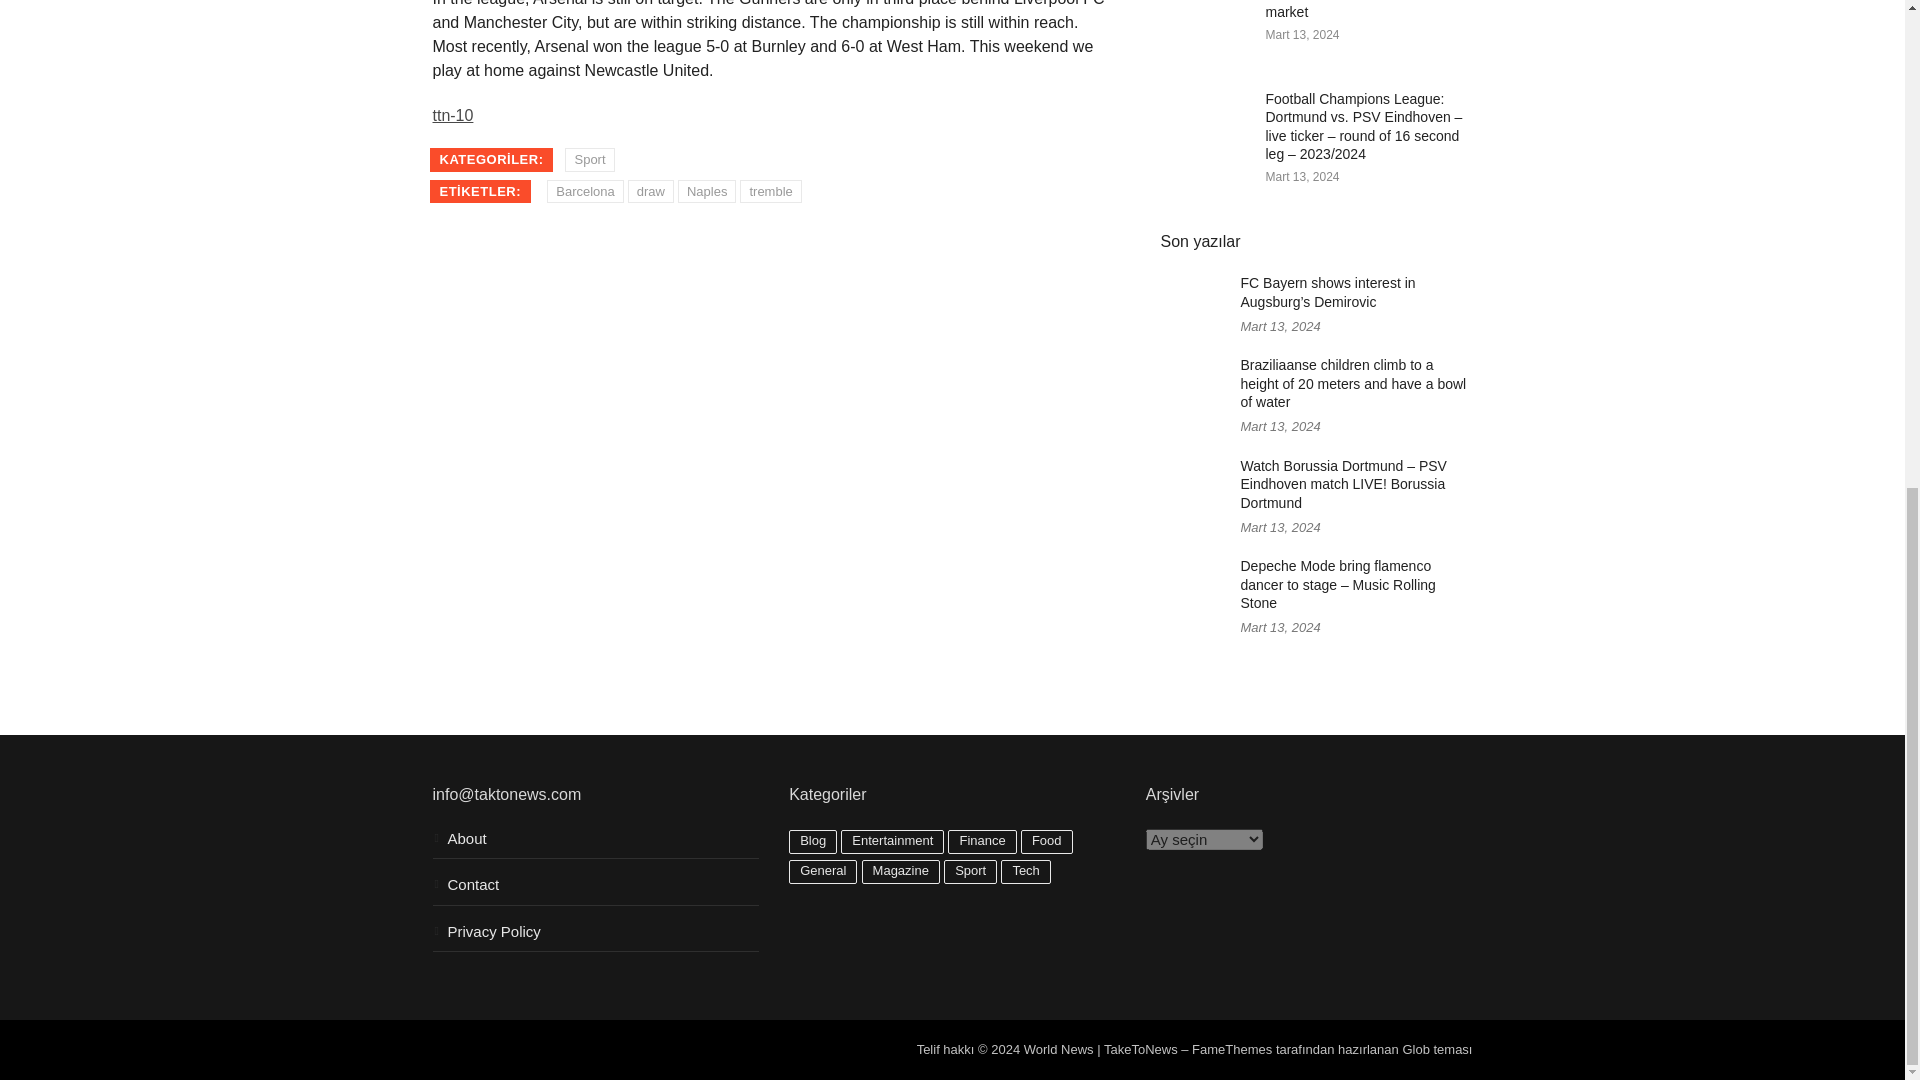 The height and width of the screenshot is (1080, 1920). Describe the element at coordinates (706, 192) in the screenshot. I see `Naples` at that location.